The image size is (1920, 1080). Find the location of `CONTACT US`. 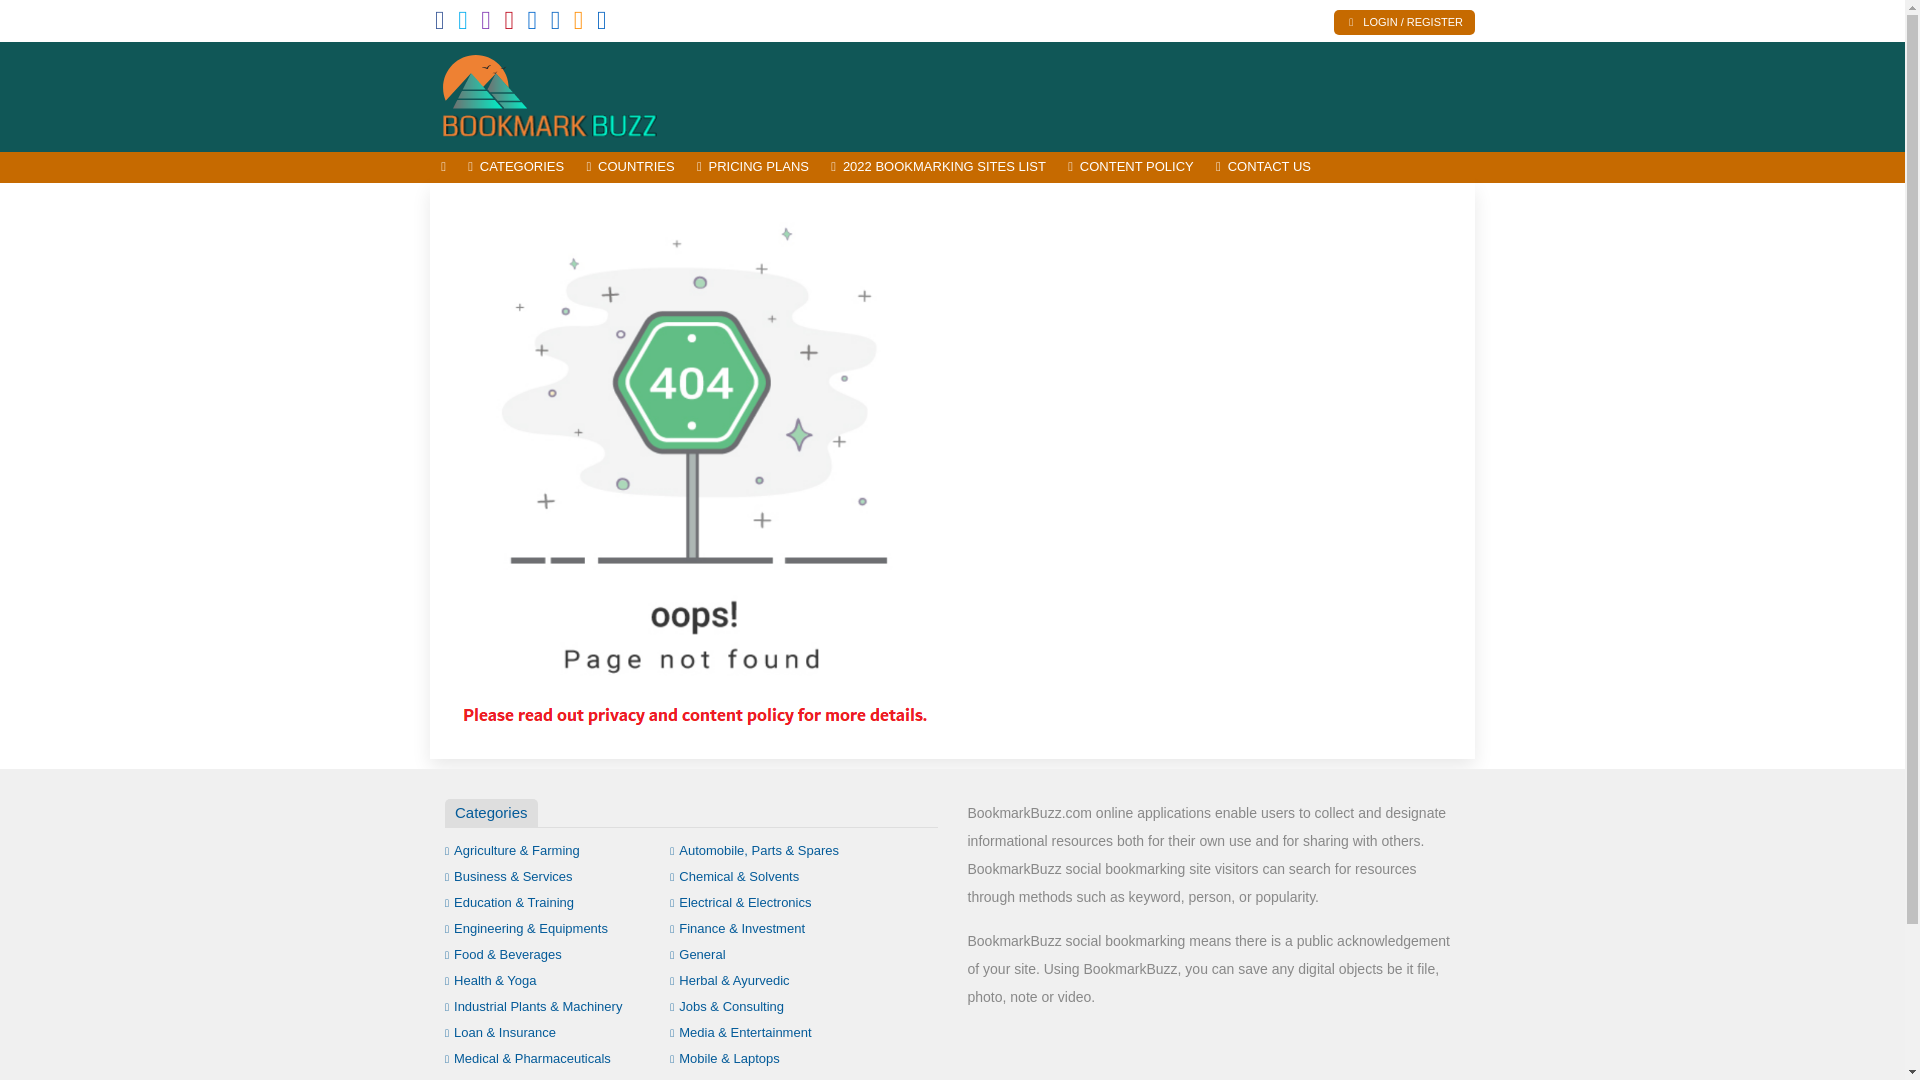

CONTACT US is located at coordinates (1264, 167).